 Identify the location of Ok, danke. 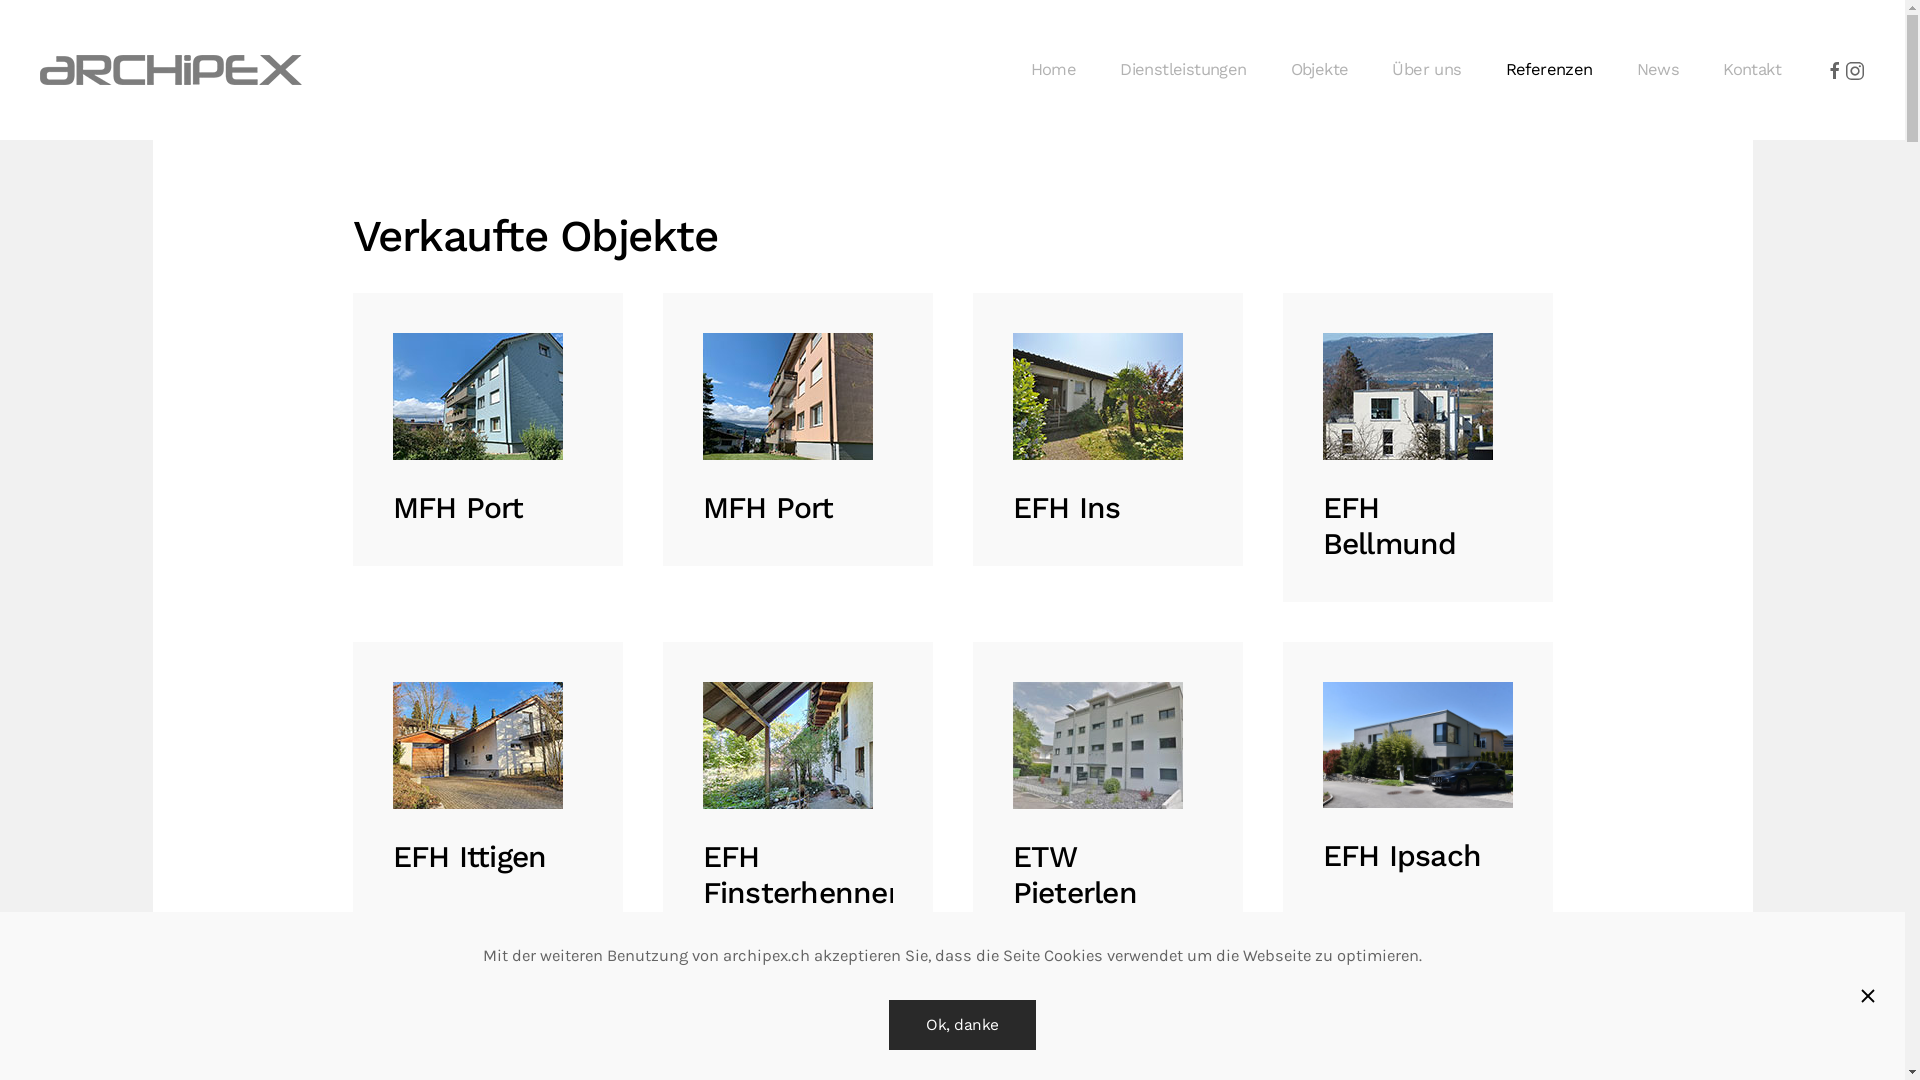
(962, 1025).